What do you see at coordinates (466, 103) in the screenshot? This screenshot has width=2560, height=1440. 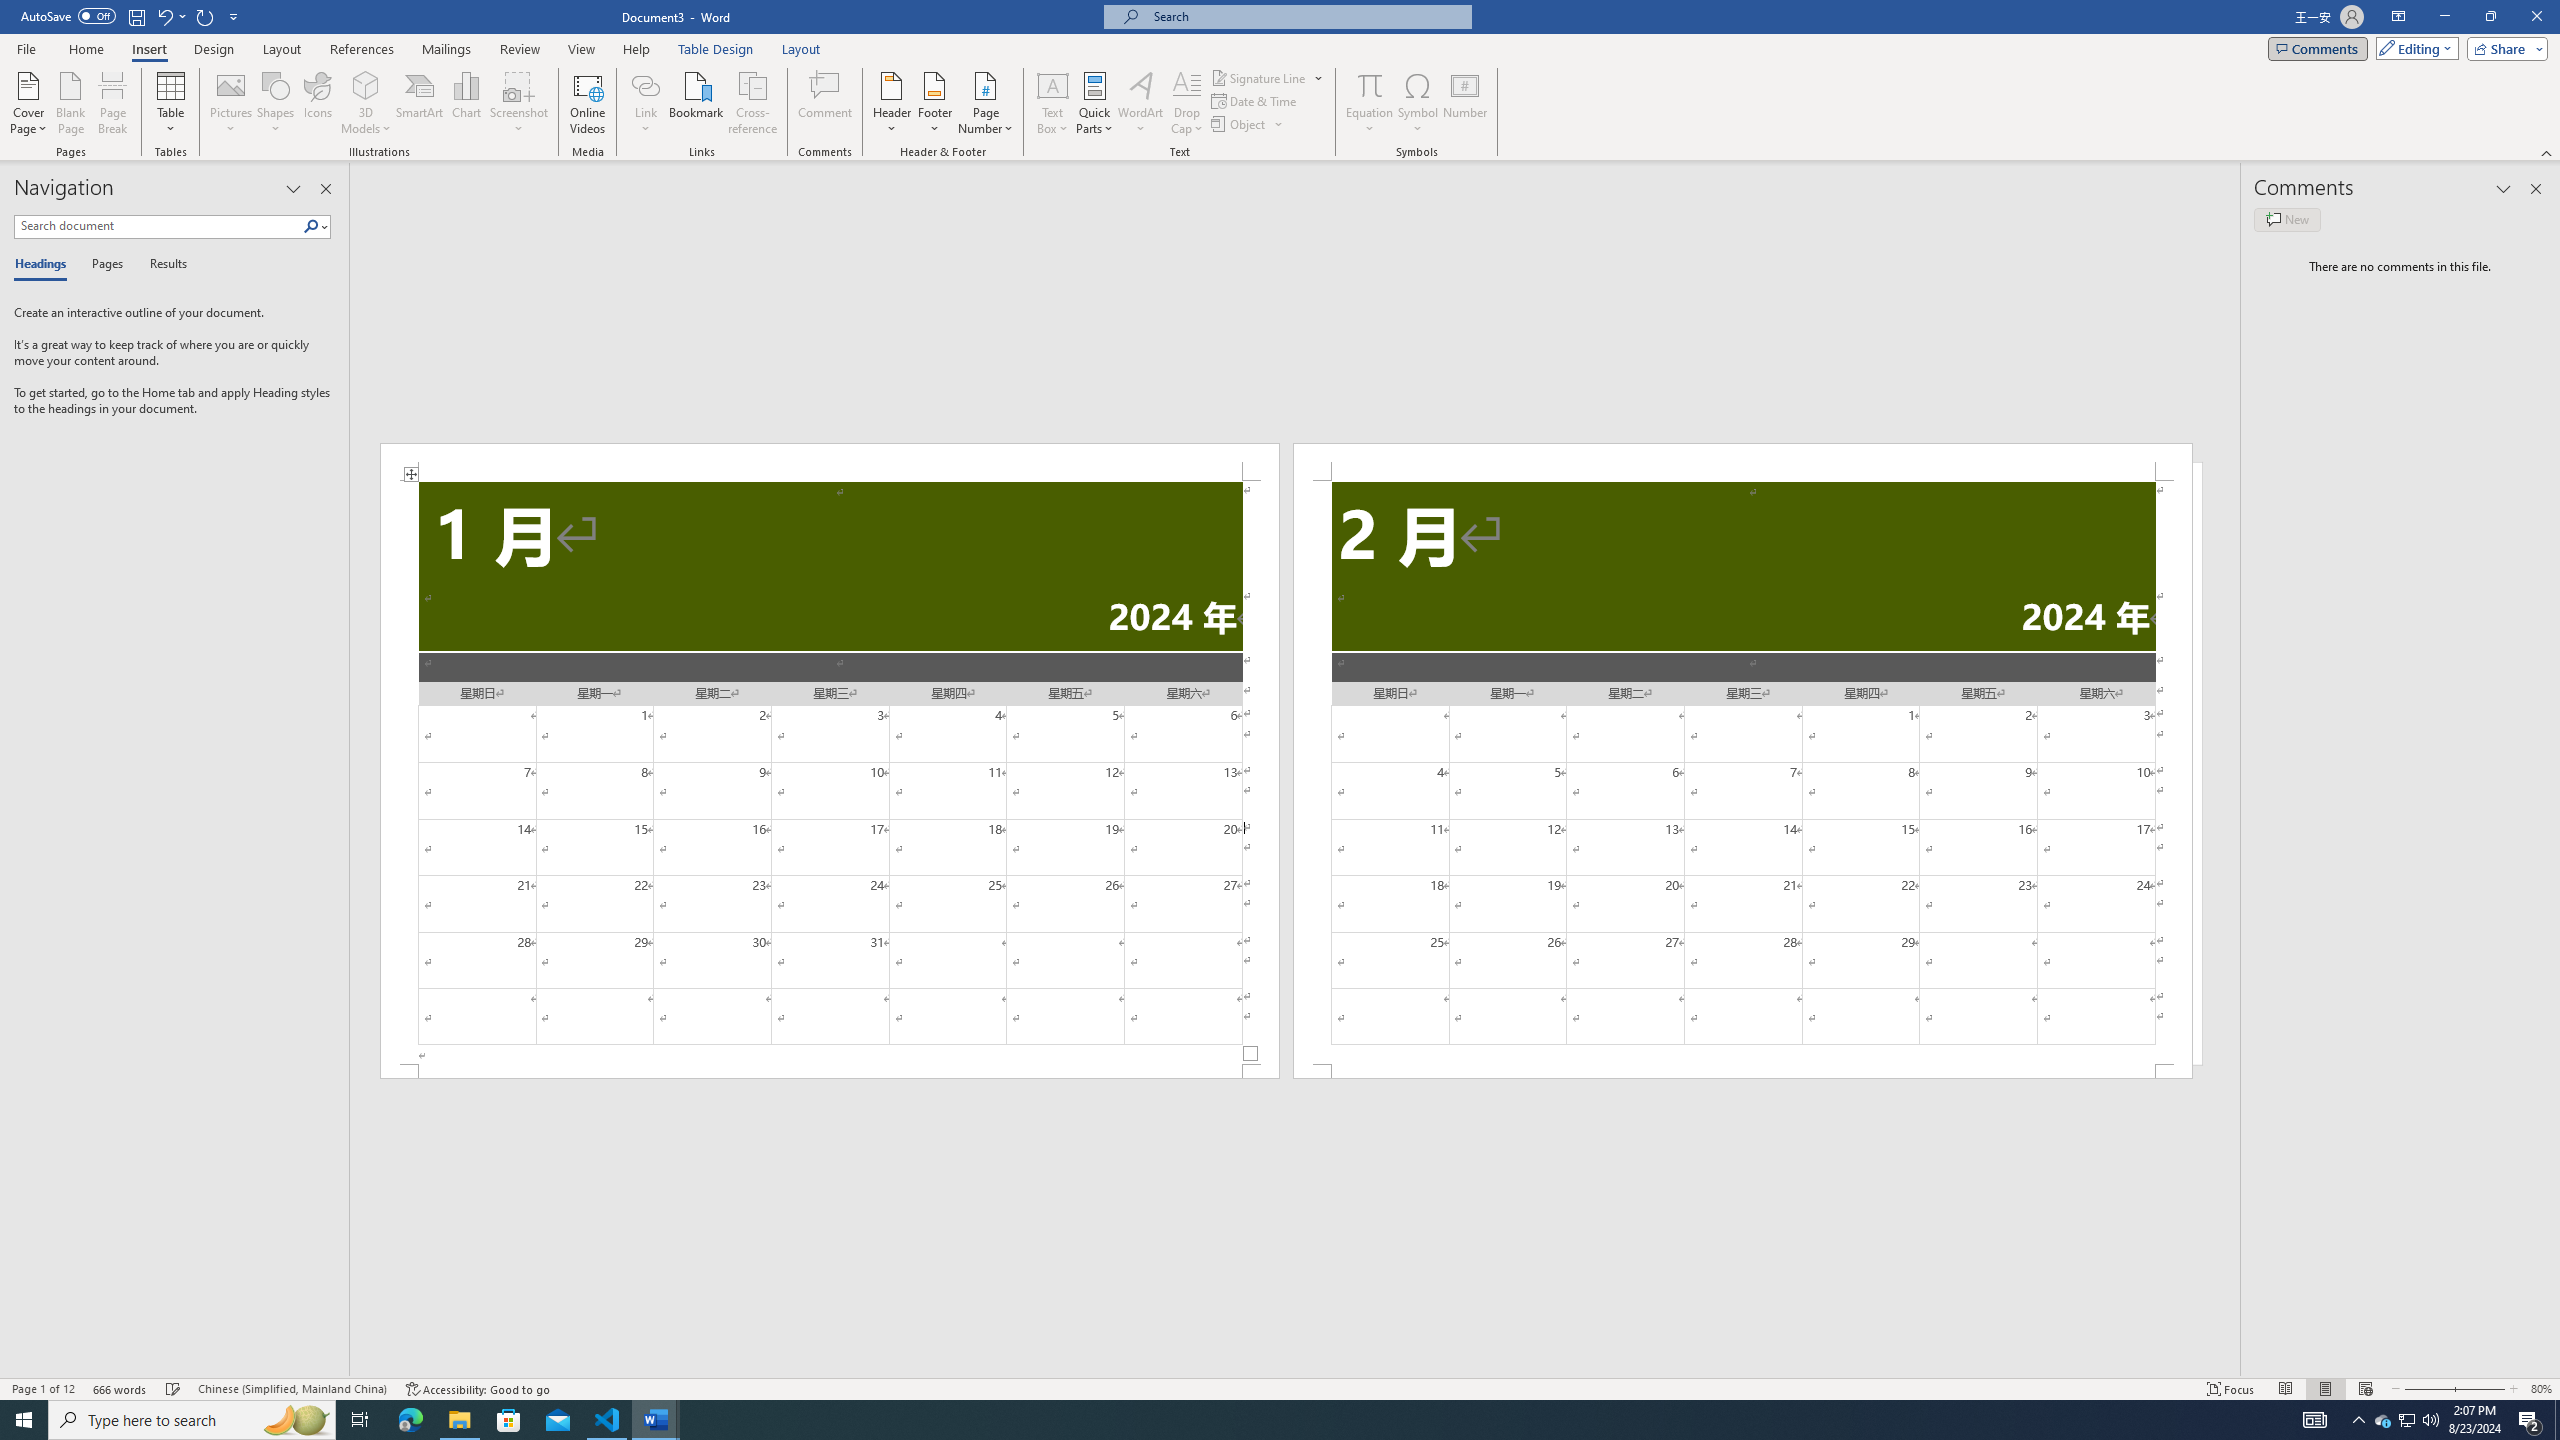 I see `Chart...` at bounding box center [466, 103].